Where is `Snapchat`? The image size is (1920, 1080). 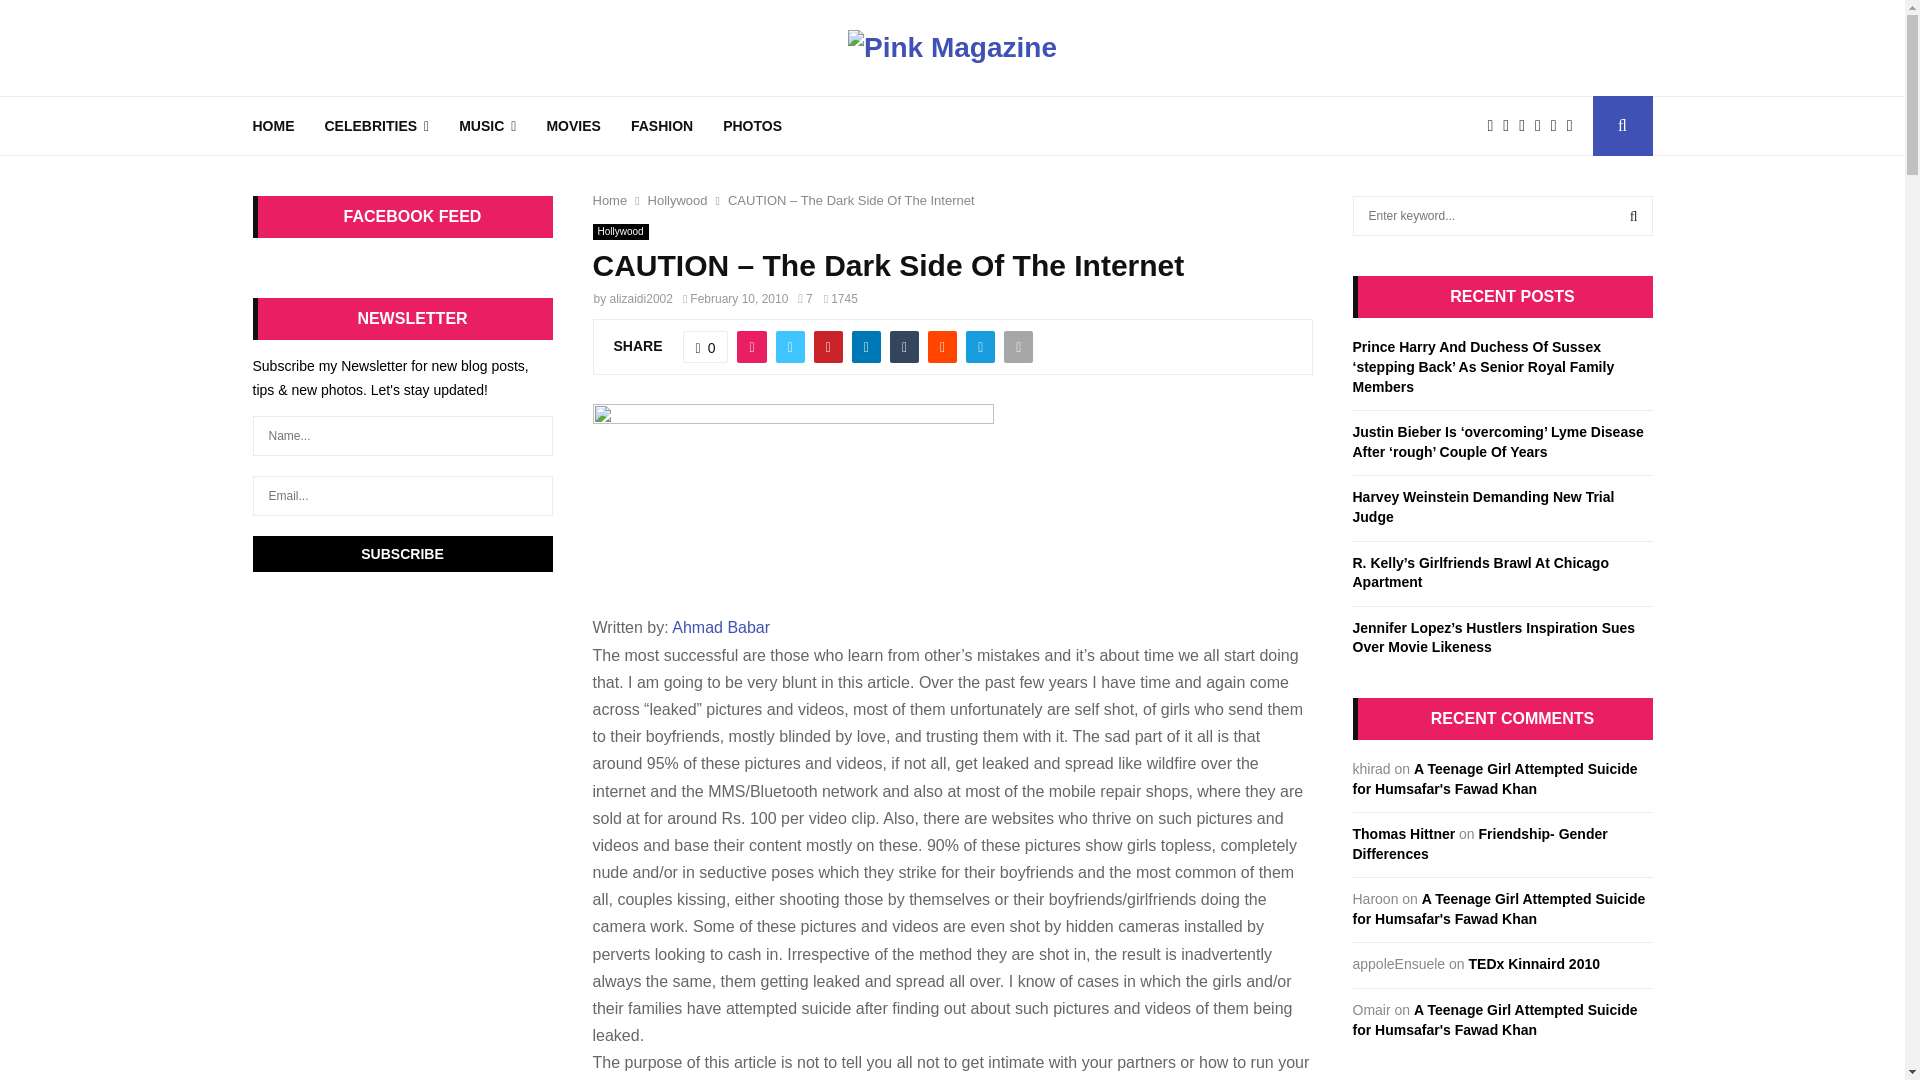
Snapchat is located at coordinates (1574, 126).